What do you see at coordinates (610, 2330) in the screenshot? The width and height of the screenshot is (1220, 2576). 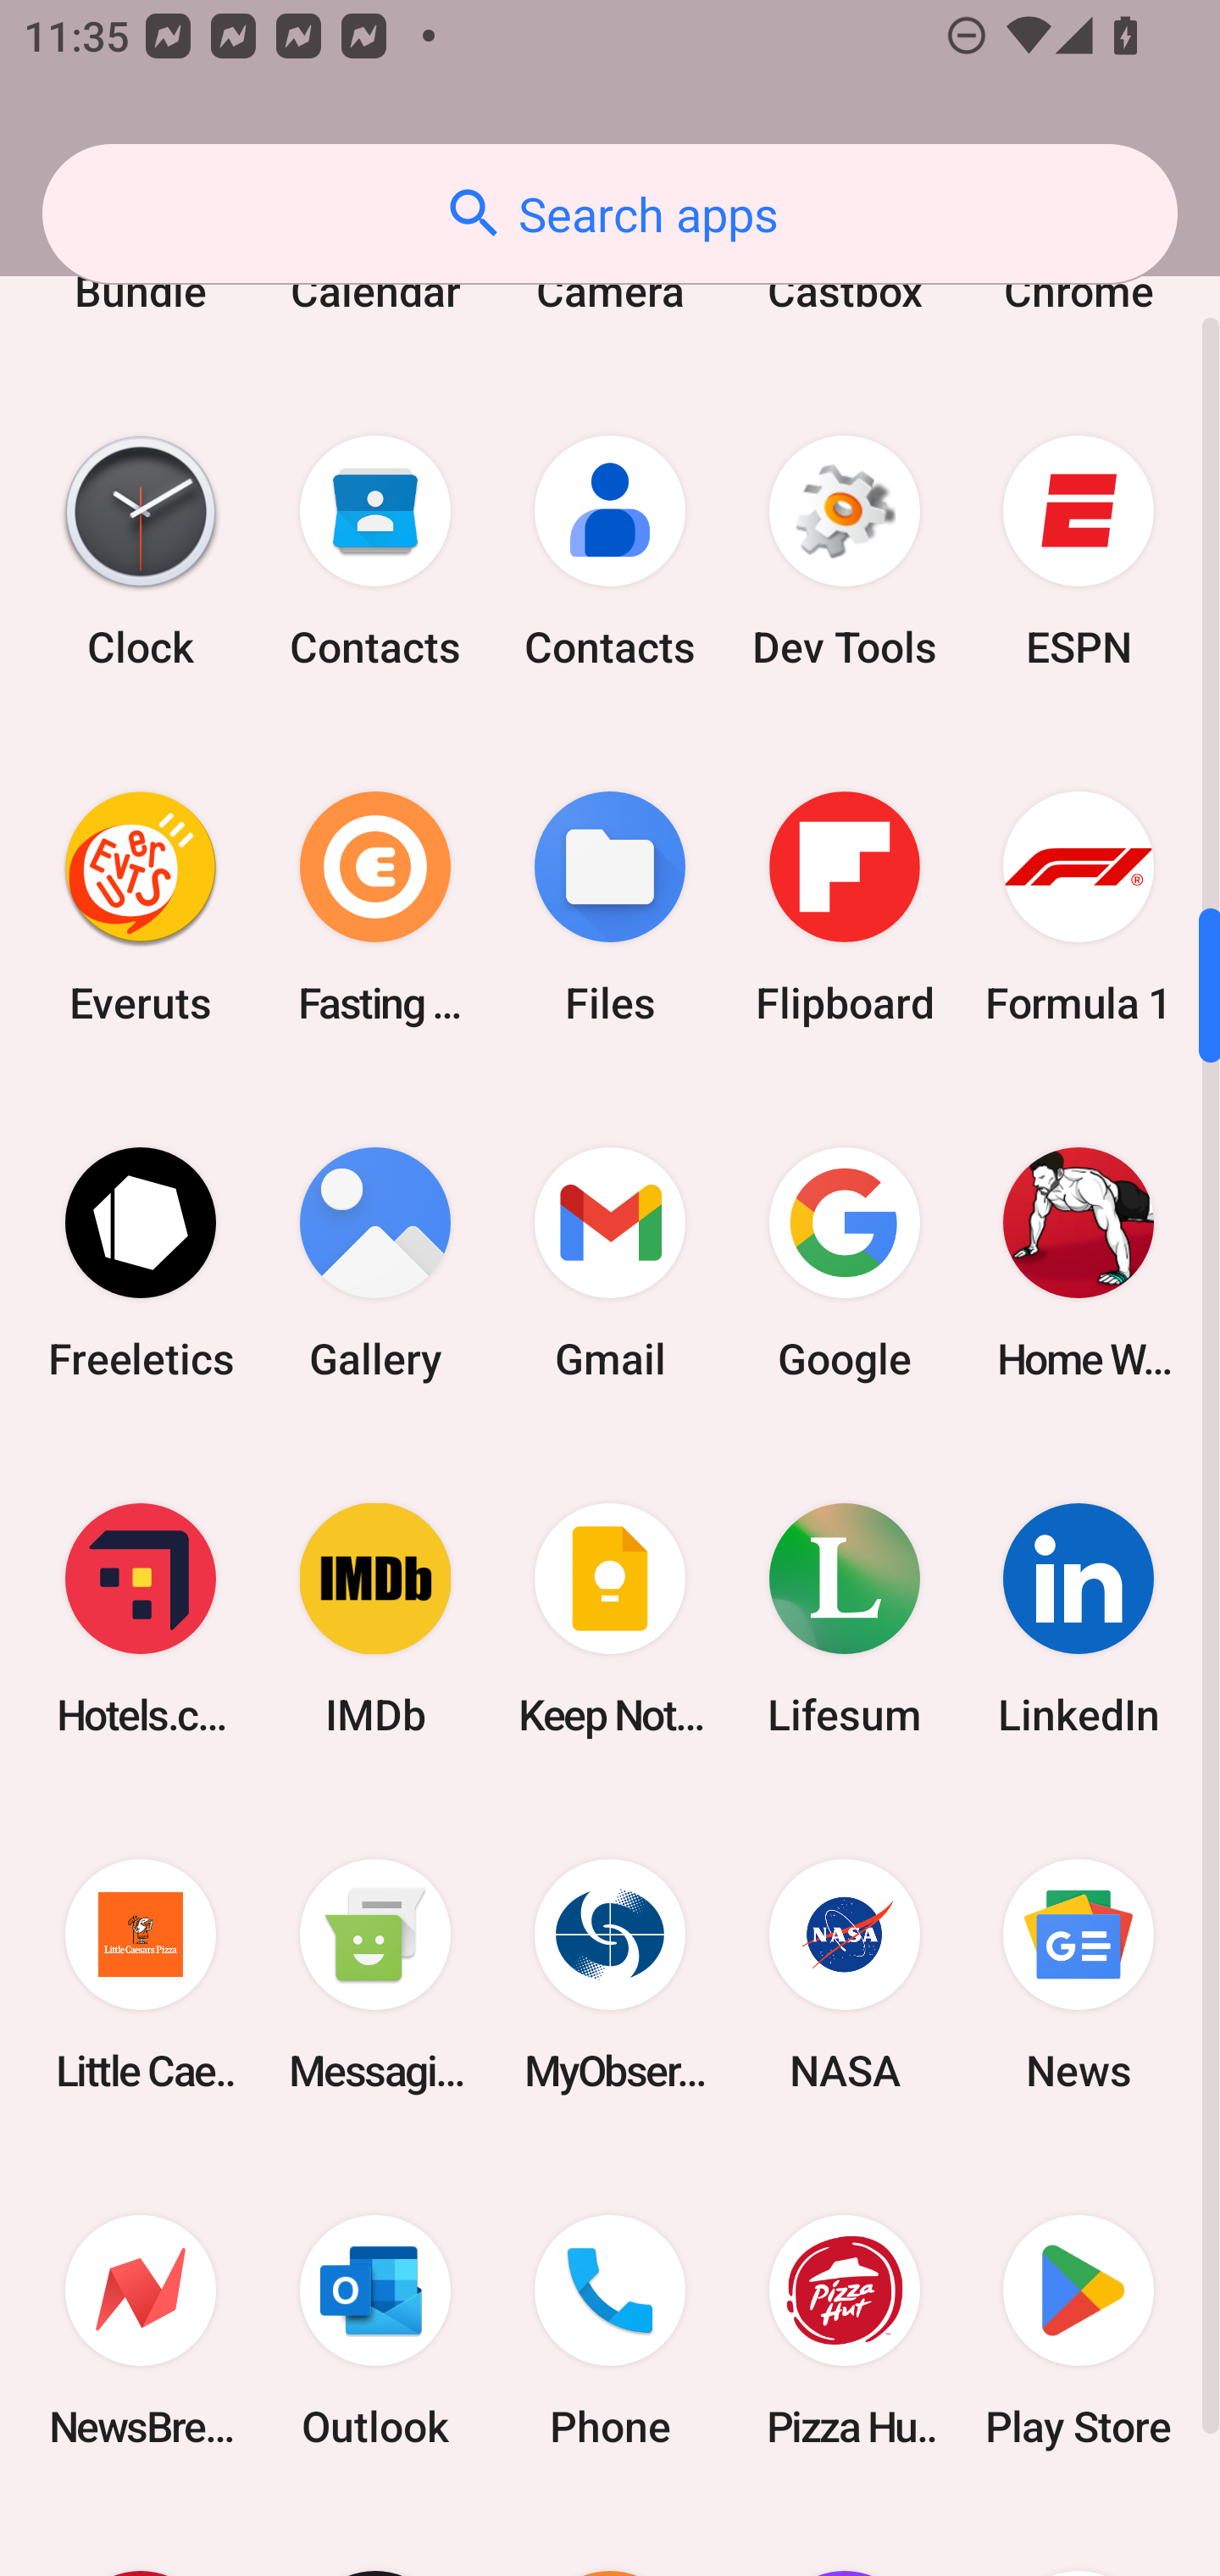 I see `Phone` at bounding box center [610, 2330].